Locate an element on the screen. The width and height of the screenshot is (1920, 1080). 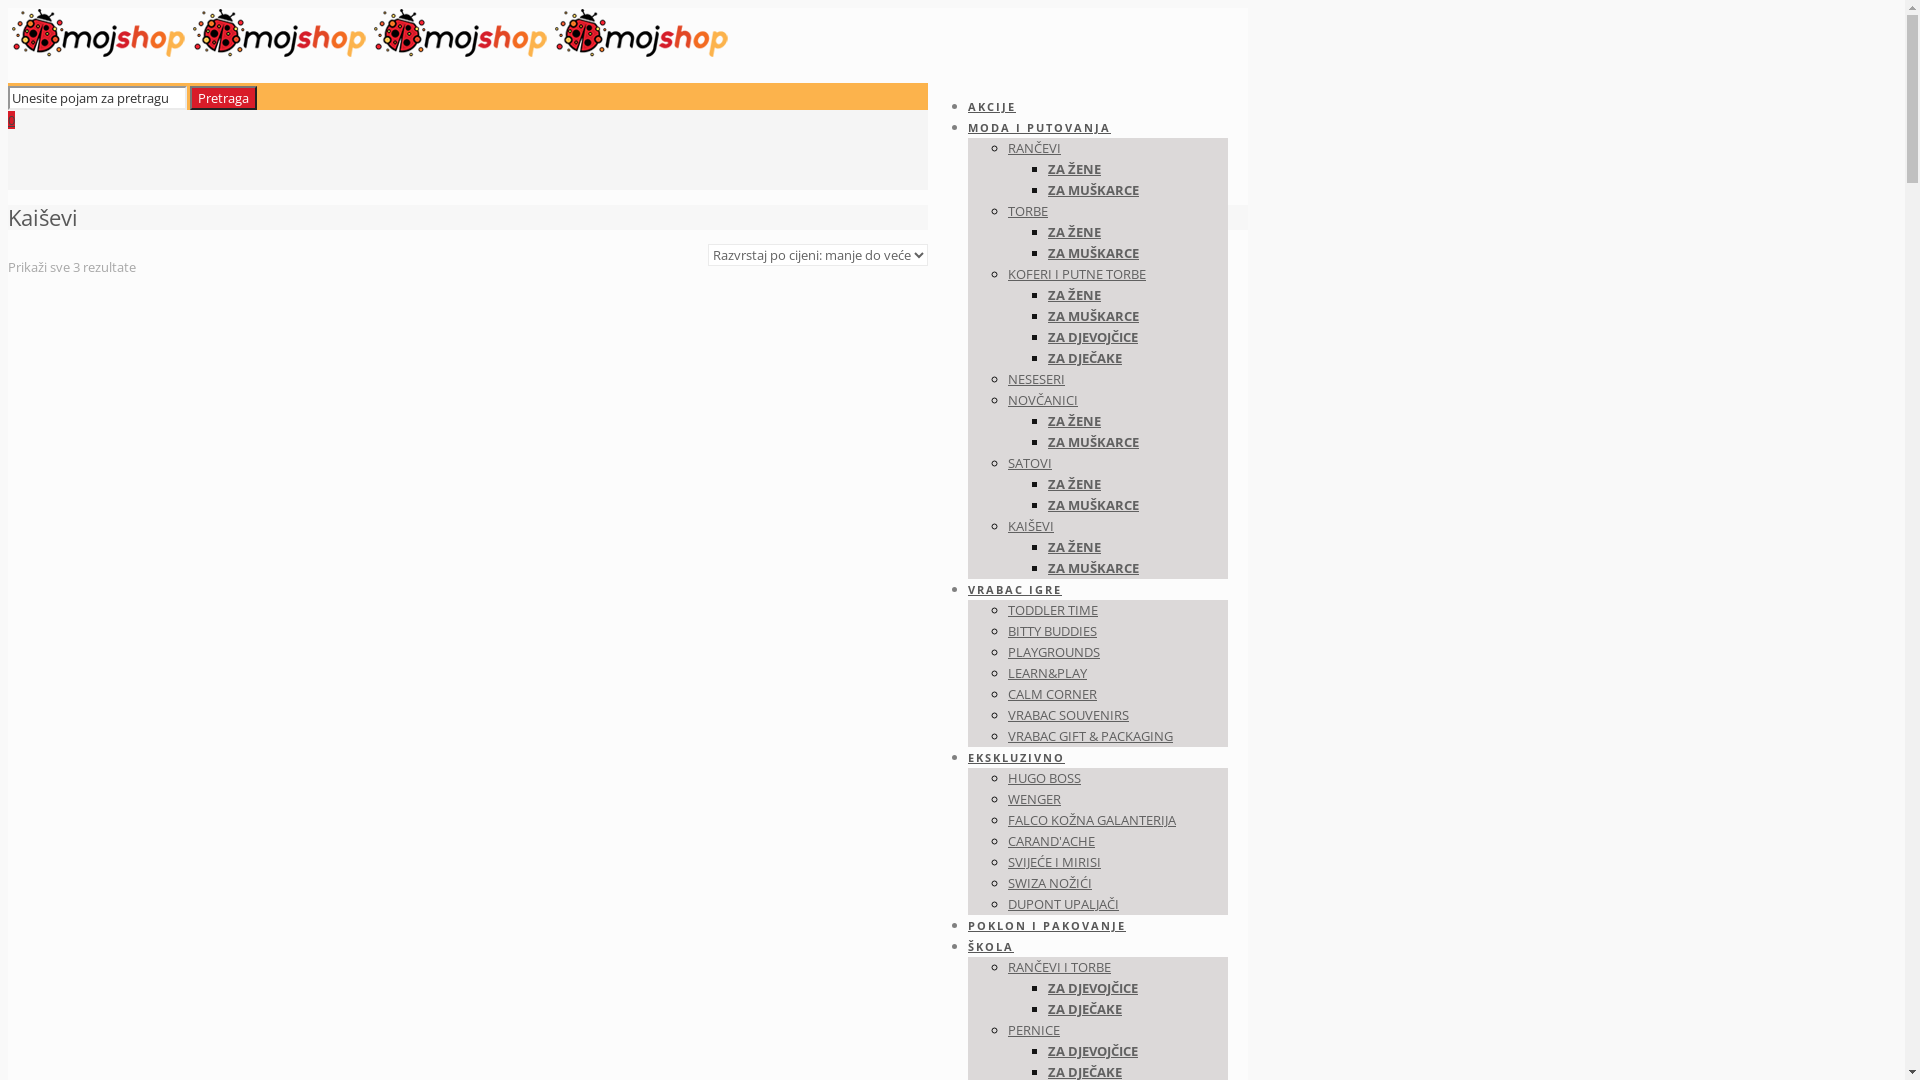
CARAND'ACHE is located at coordinates (1052, 841).